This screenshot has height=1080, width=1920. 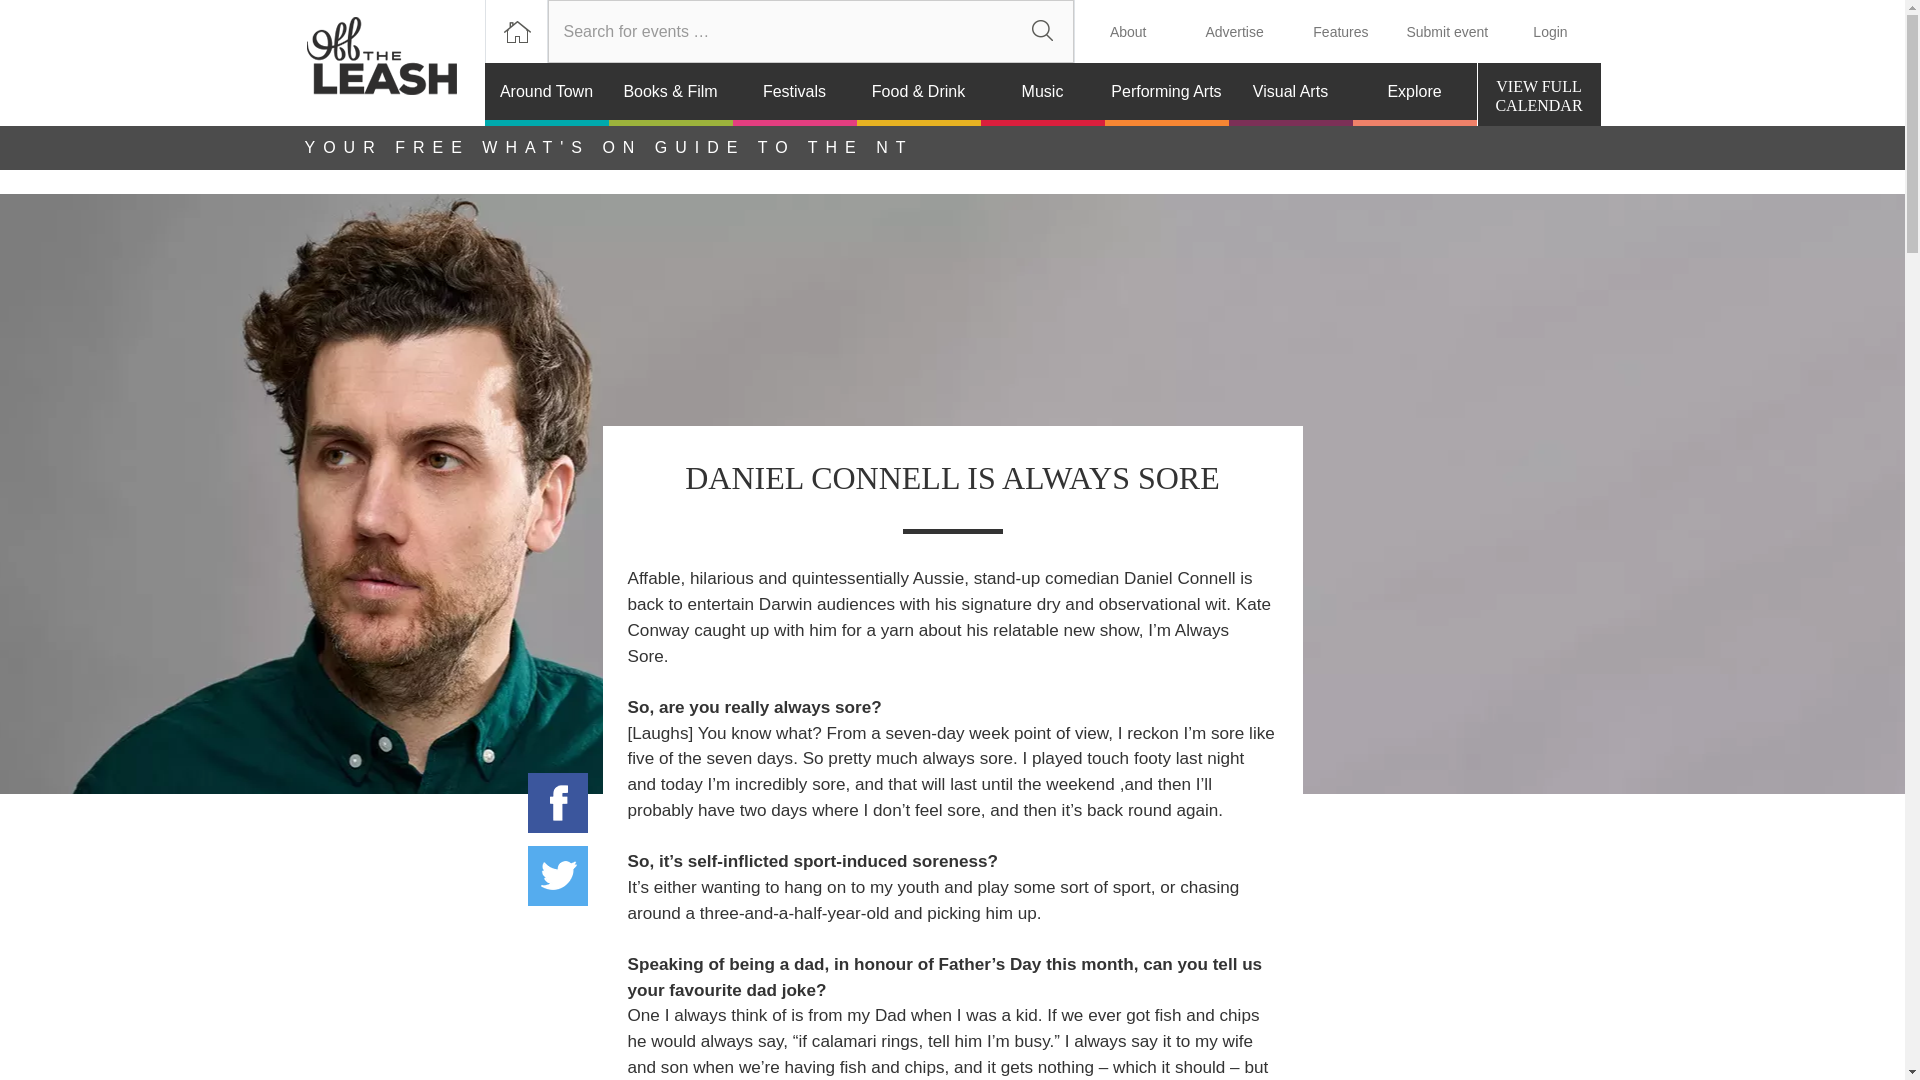 I want to click on Festivals, so click(x=794, y=94).